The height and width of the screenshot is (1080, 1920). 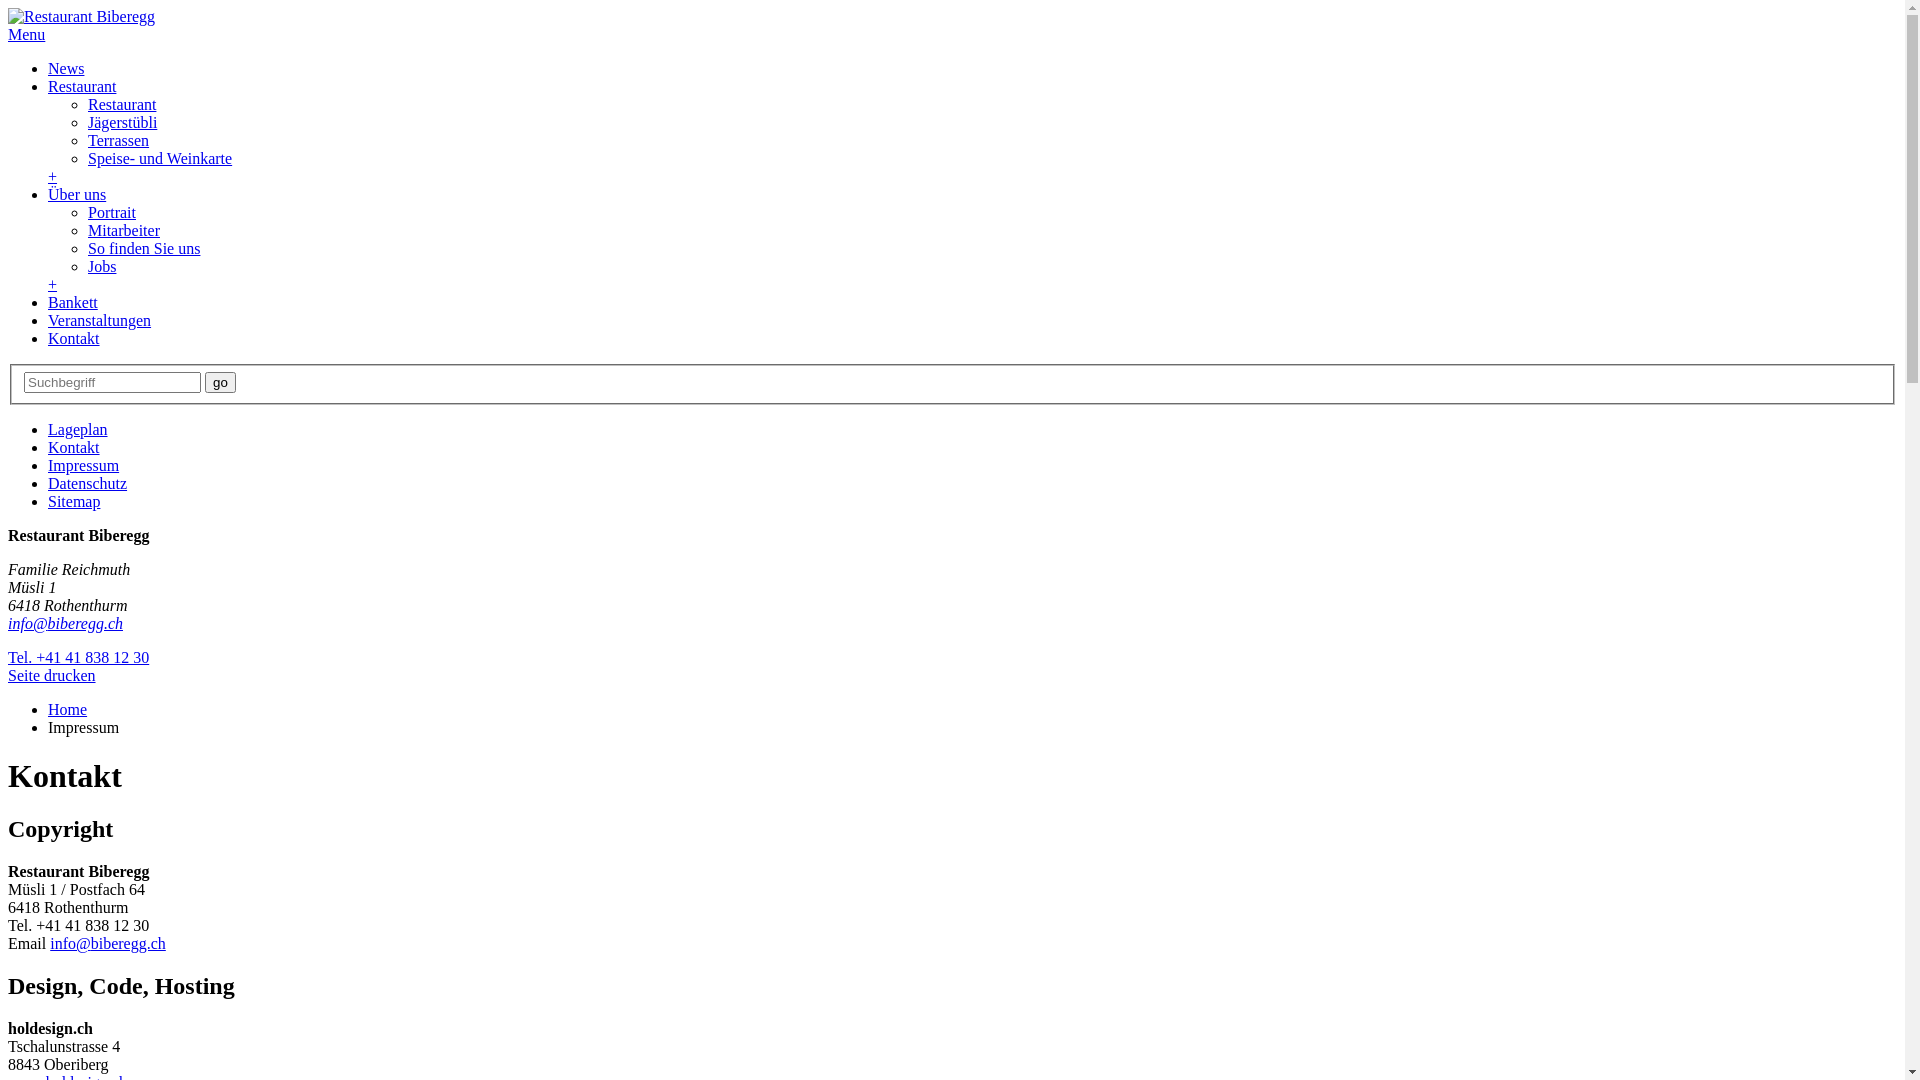 What do you see at coordinates (144, 248) in the screenshot?
I see `So finden Sie uns` at bounding box center [144, 248].